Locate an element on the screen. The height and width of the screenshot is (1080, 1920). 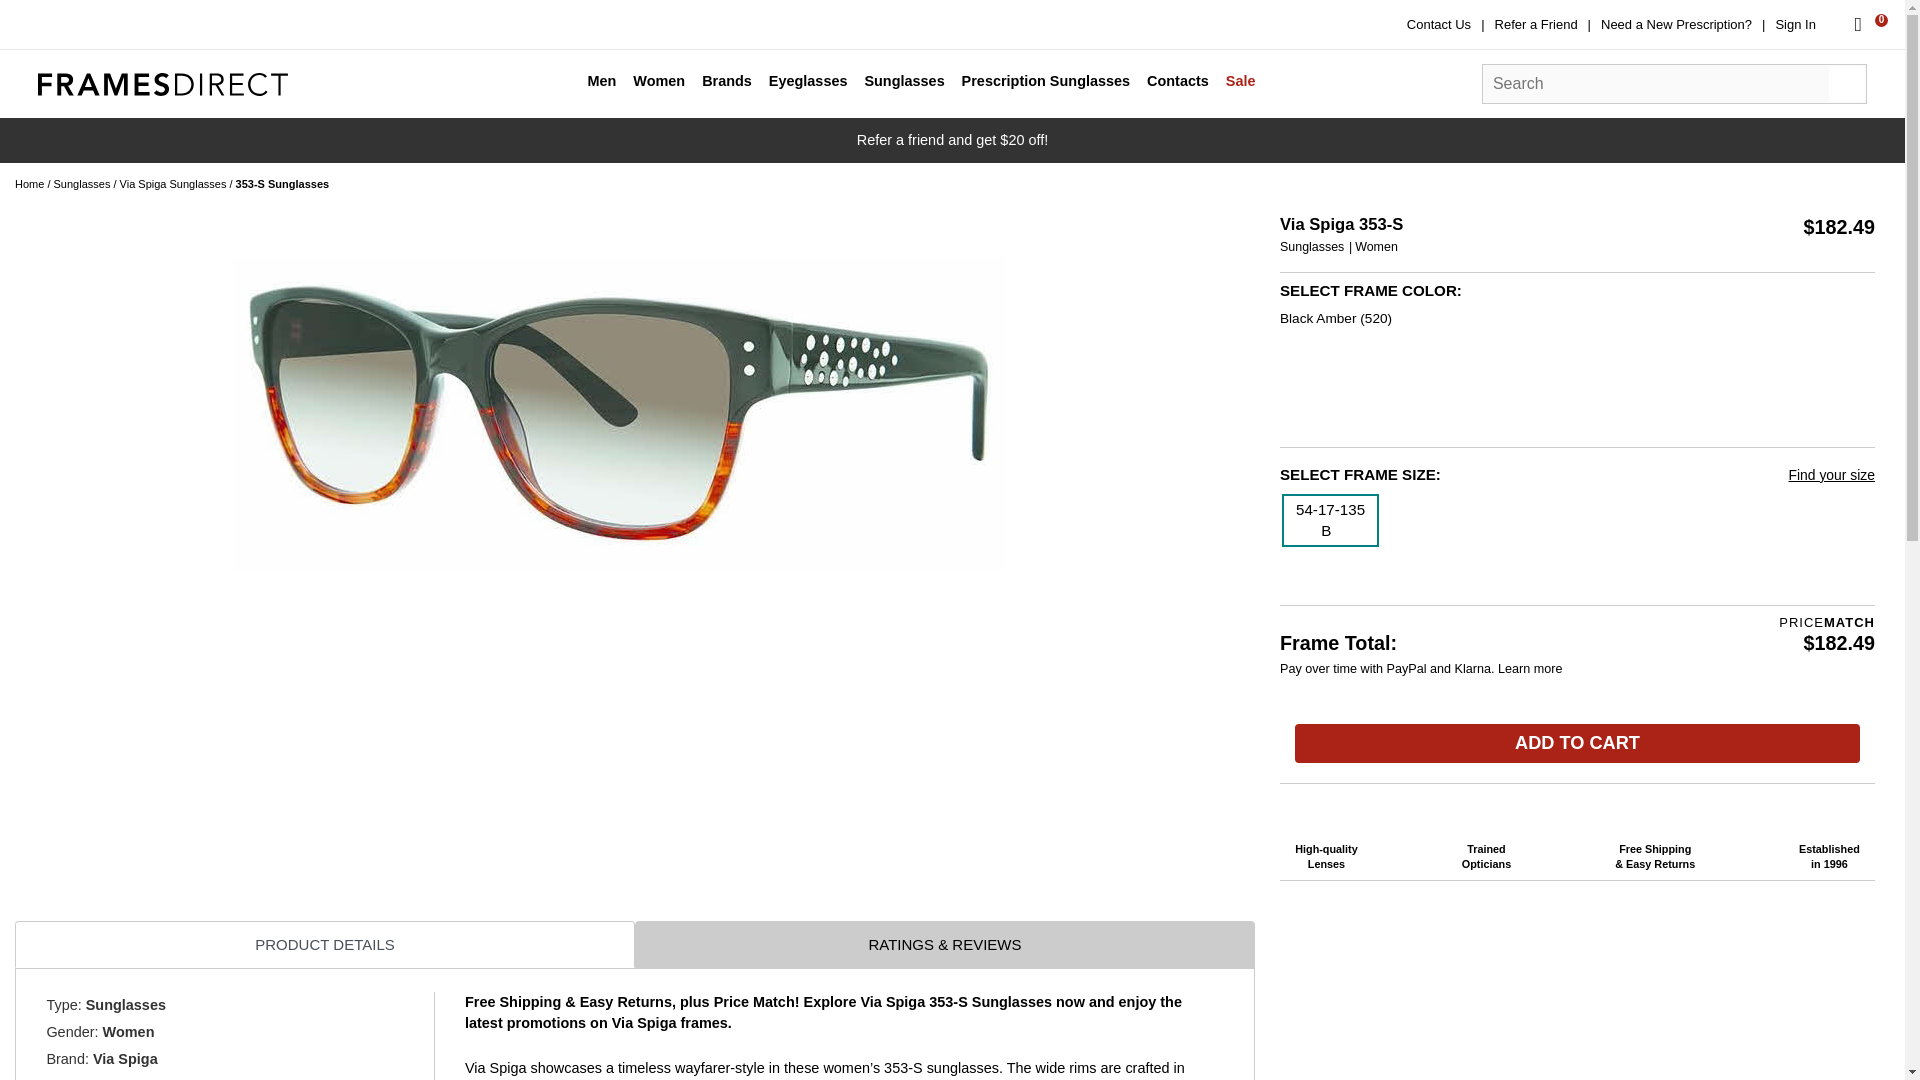
Need a New Prescription? is located at coordinates (1676, 24).